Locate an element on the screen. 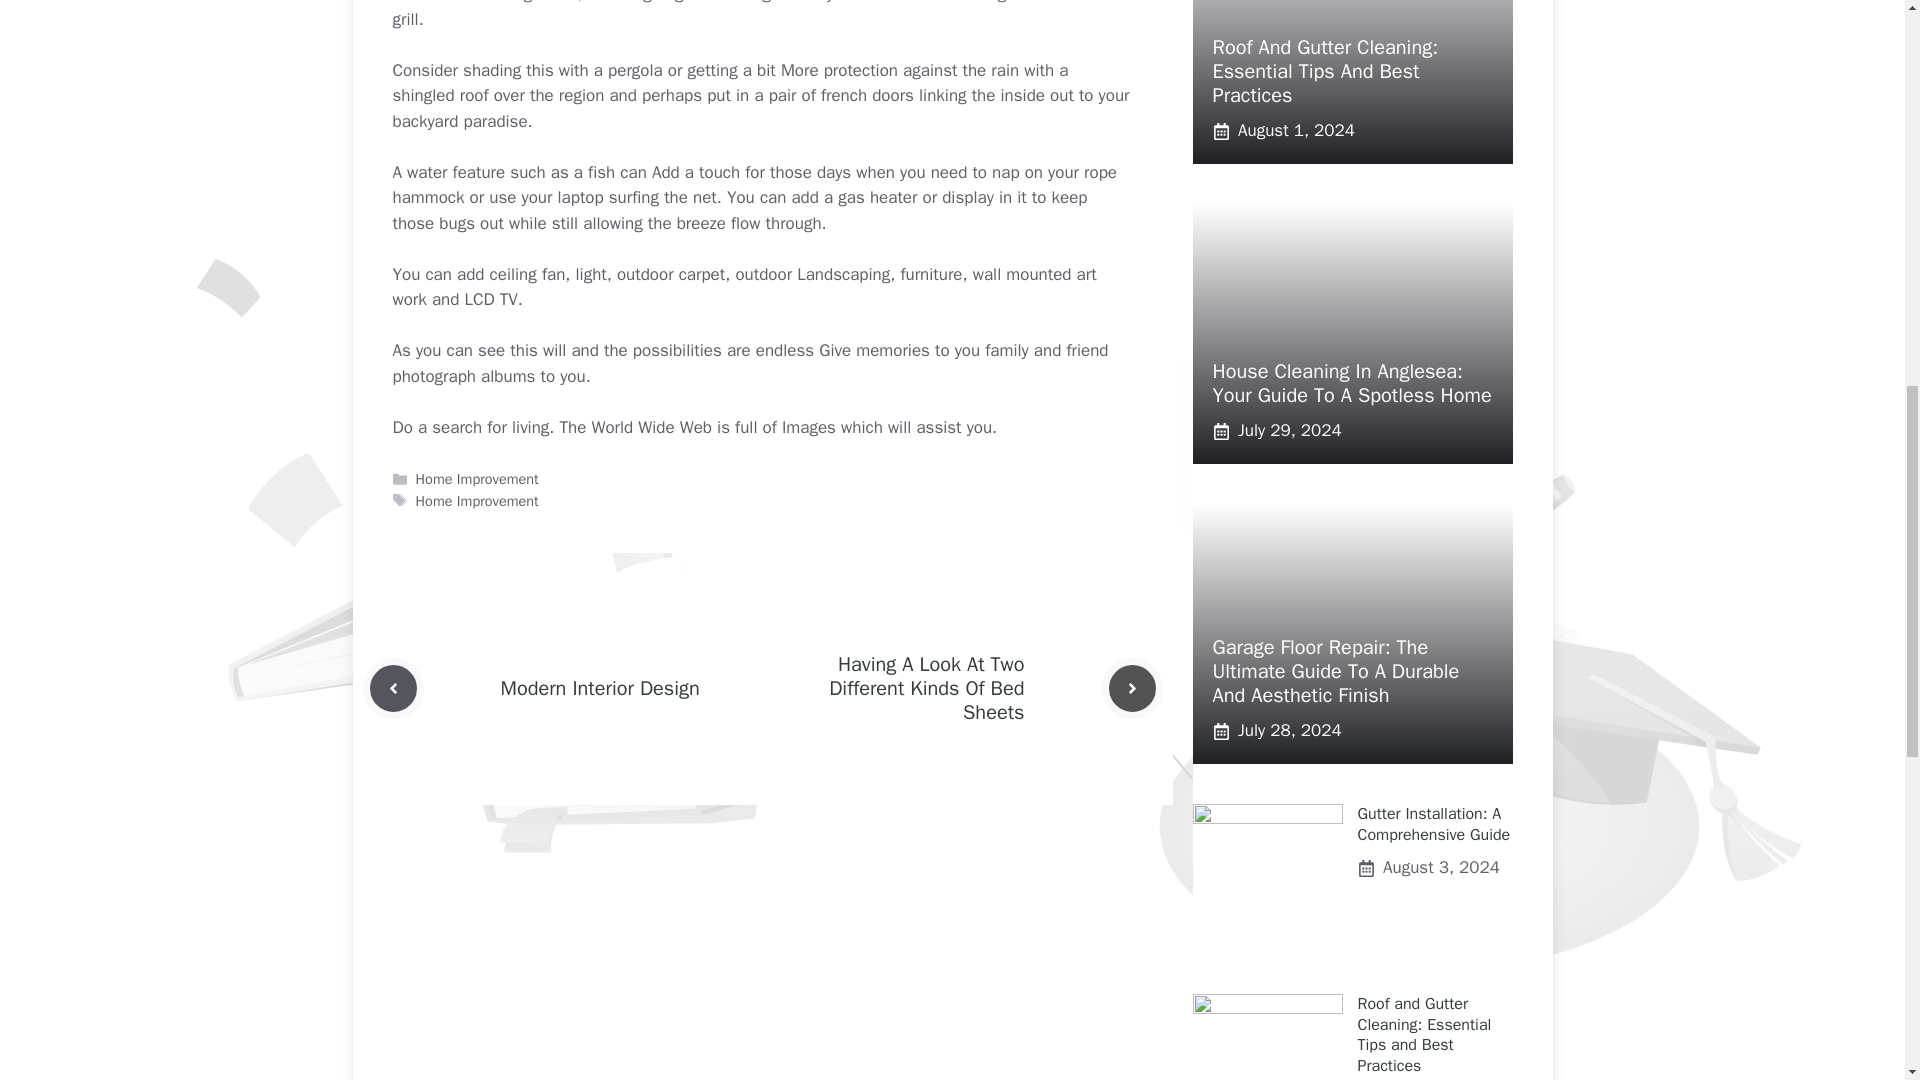  Home Improvement is located at coordinates (478, 500).